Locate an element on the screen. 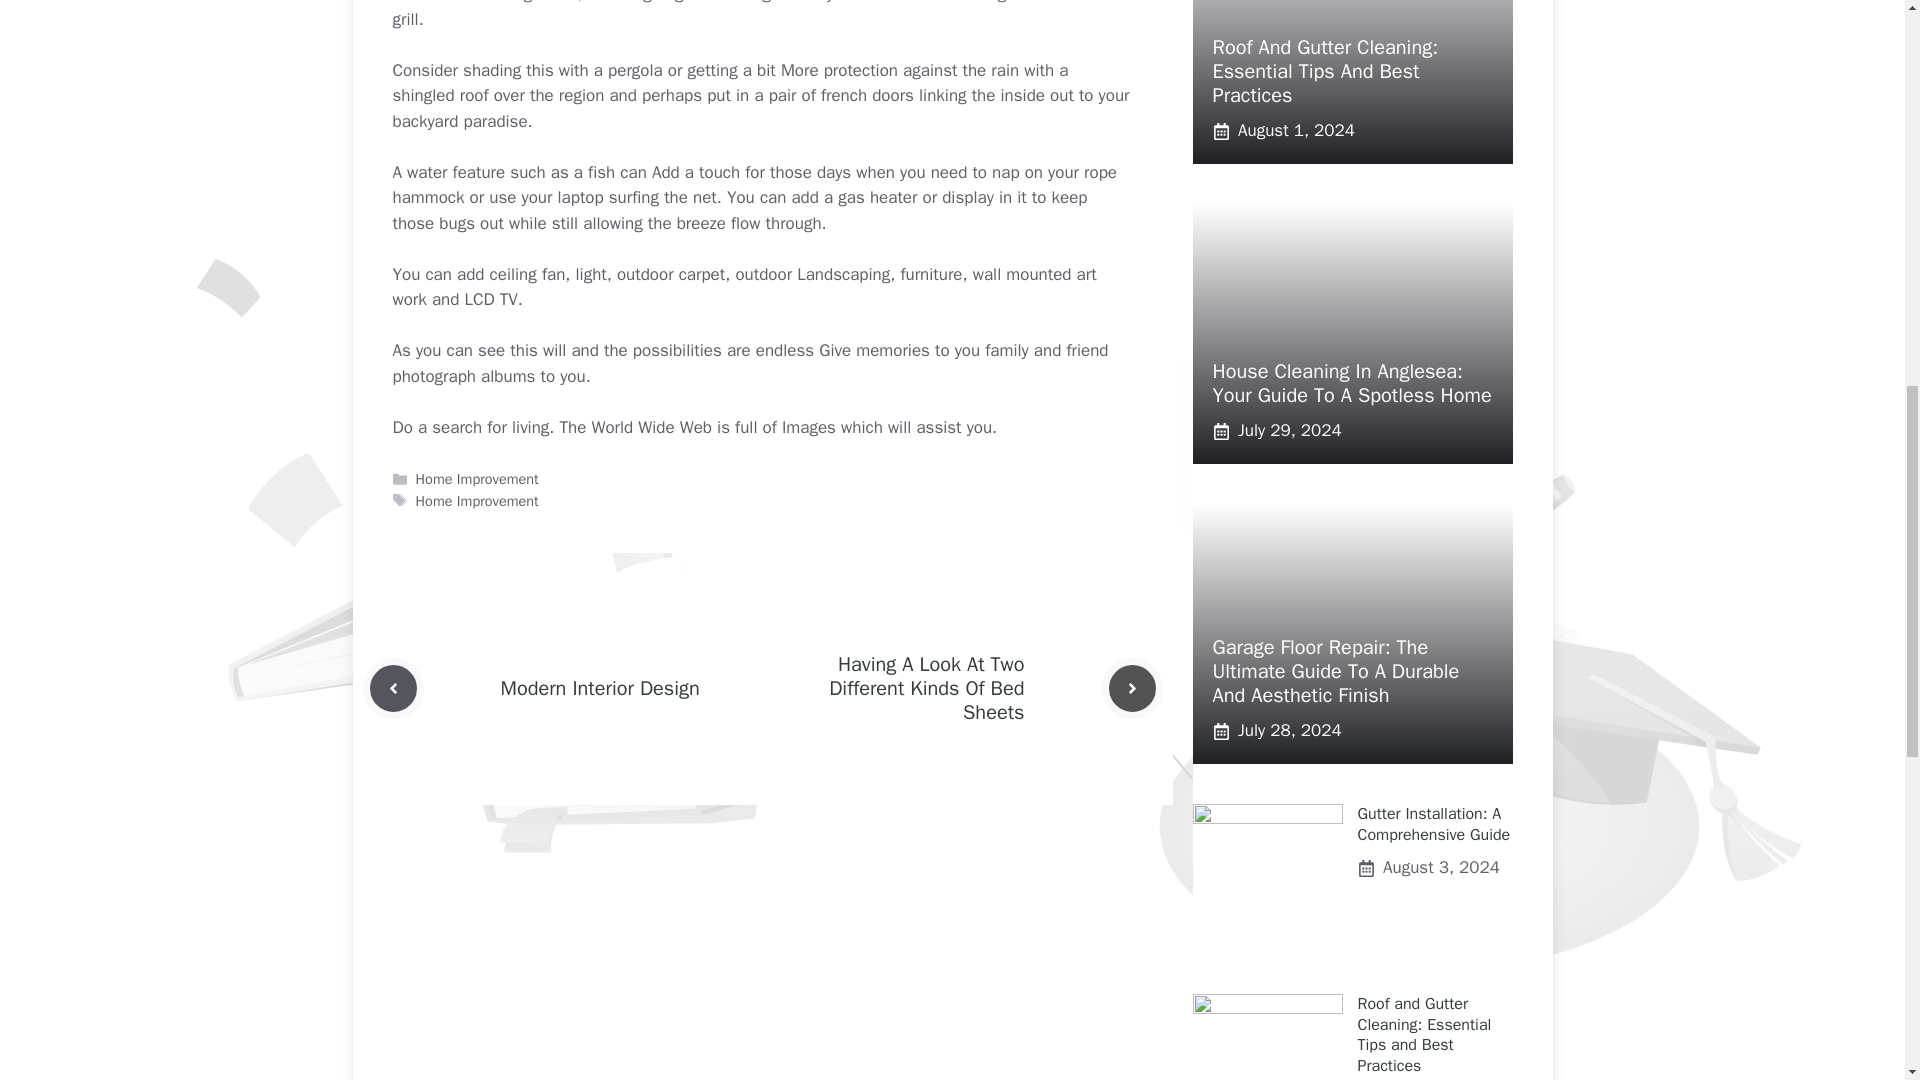  Home Improvement is located at coordinates (478, 500).